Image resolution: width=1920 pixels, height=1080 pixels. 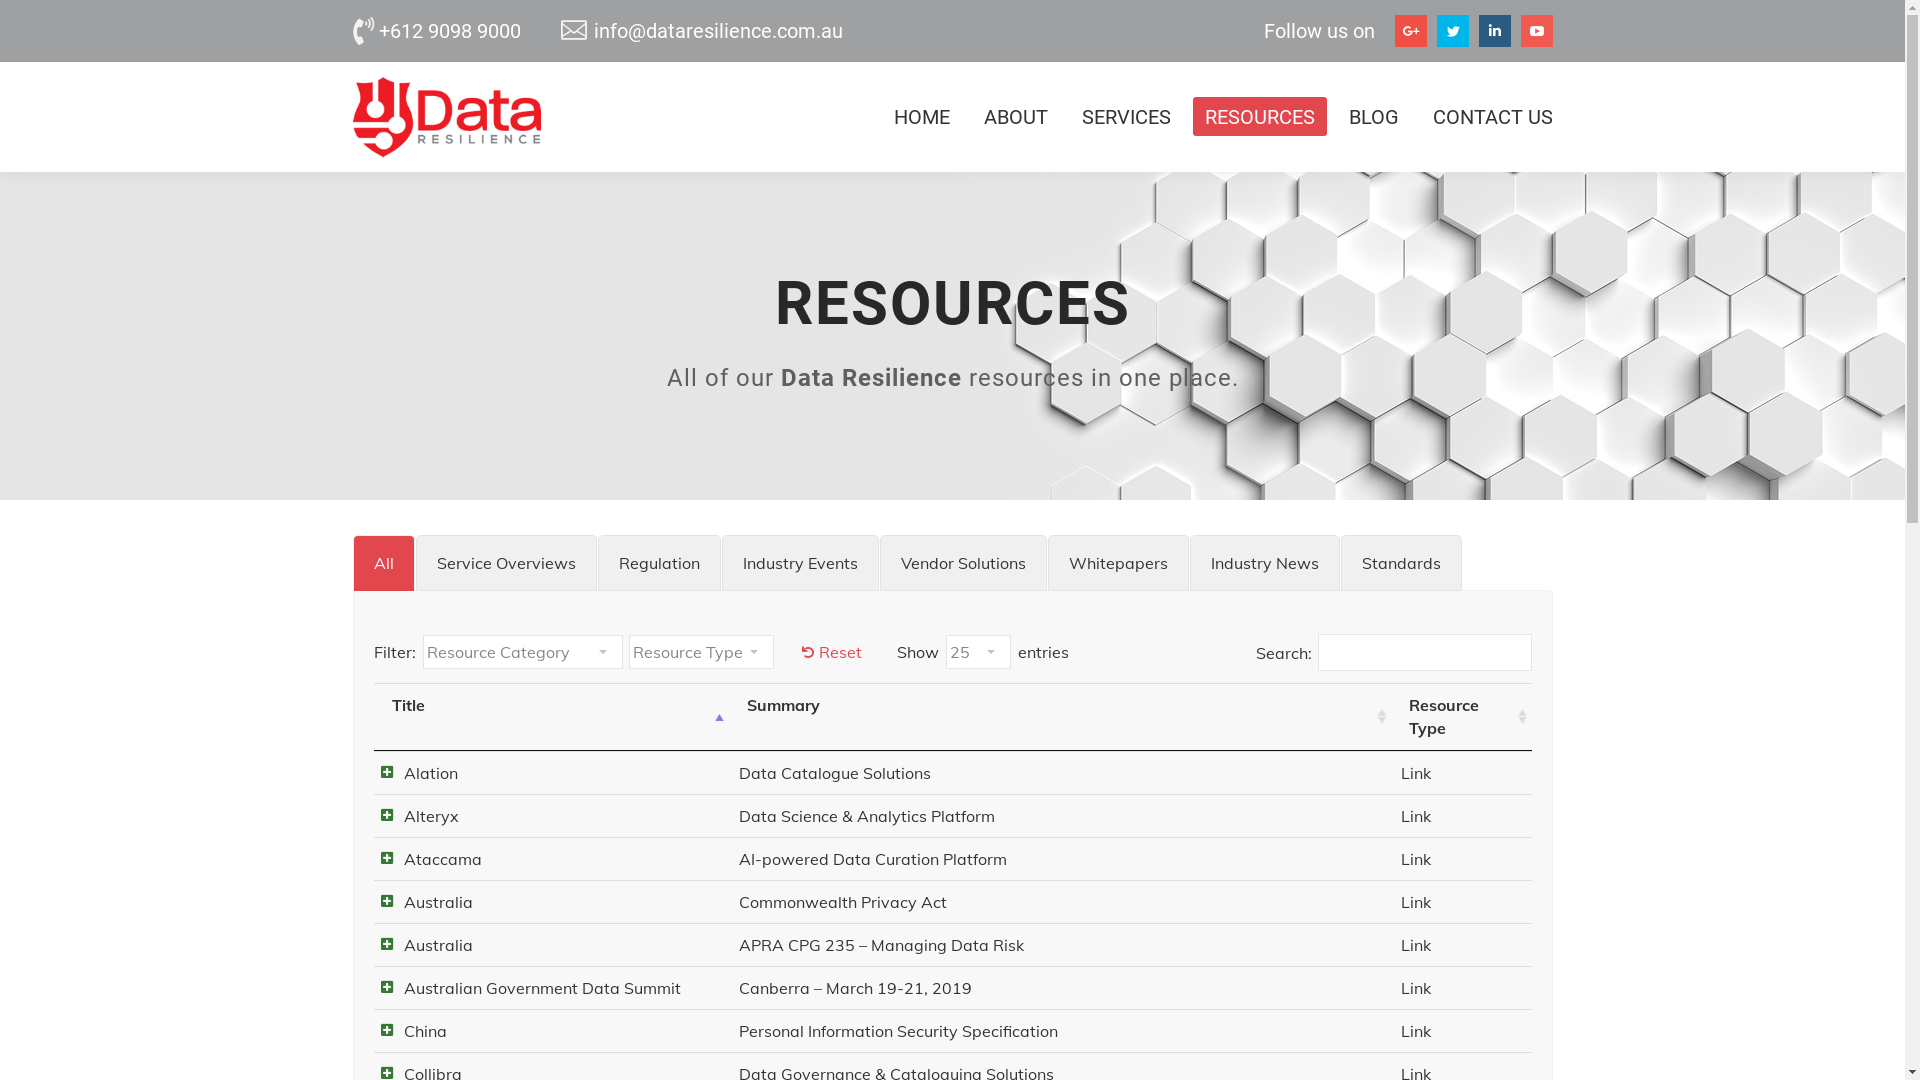 I want to click on Industry Events, so click(x=800, y=563).